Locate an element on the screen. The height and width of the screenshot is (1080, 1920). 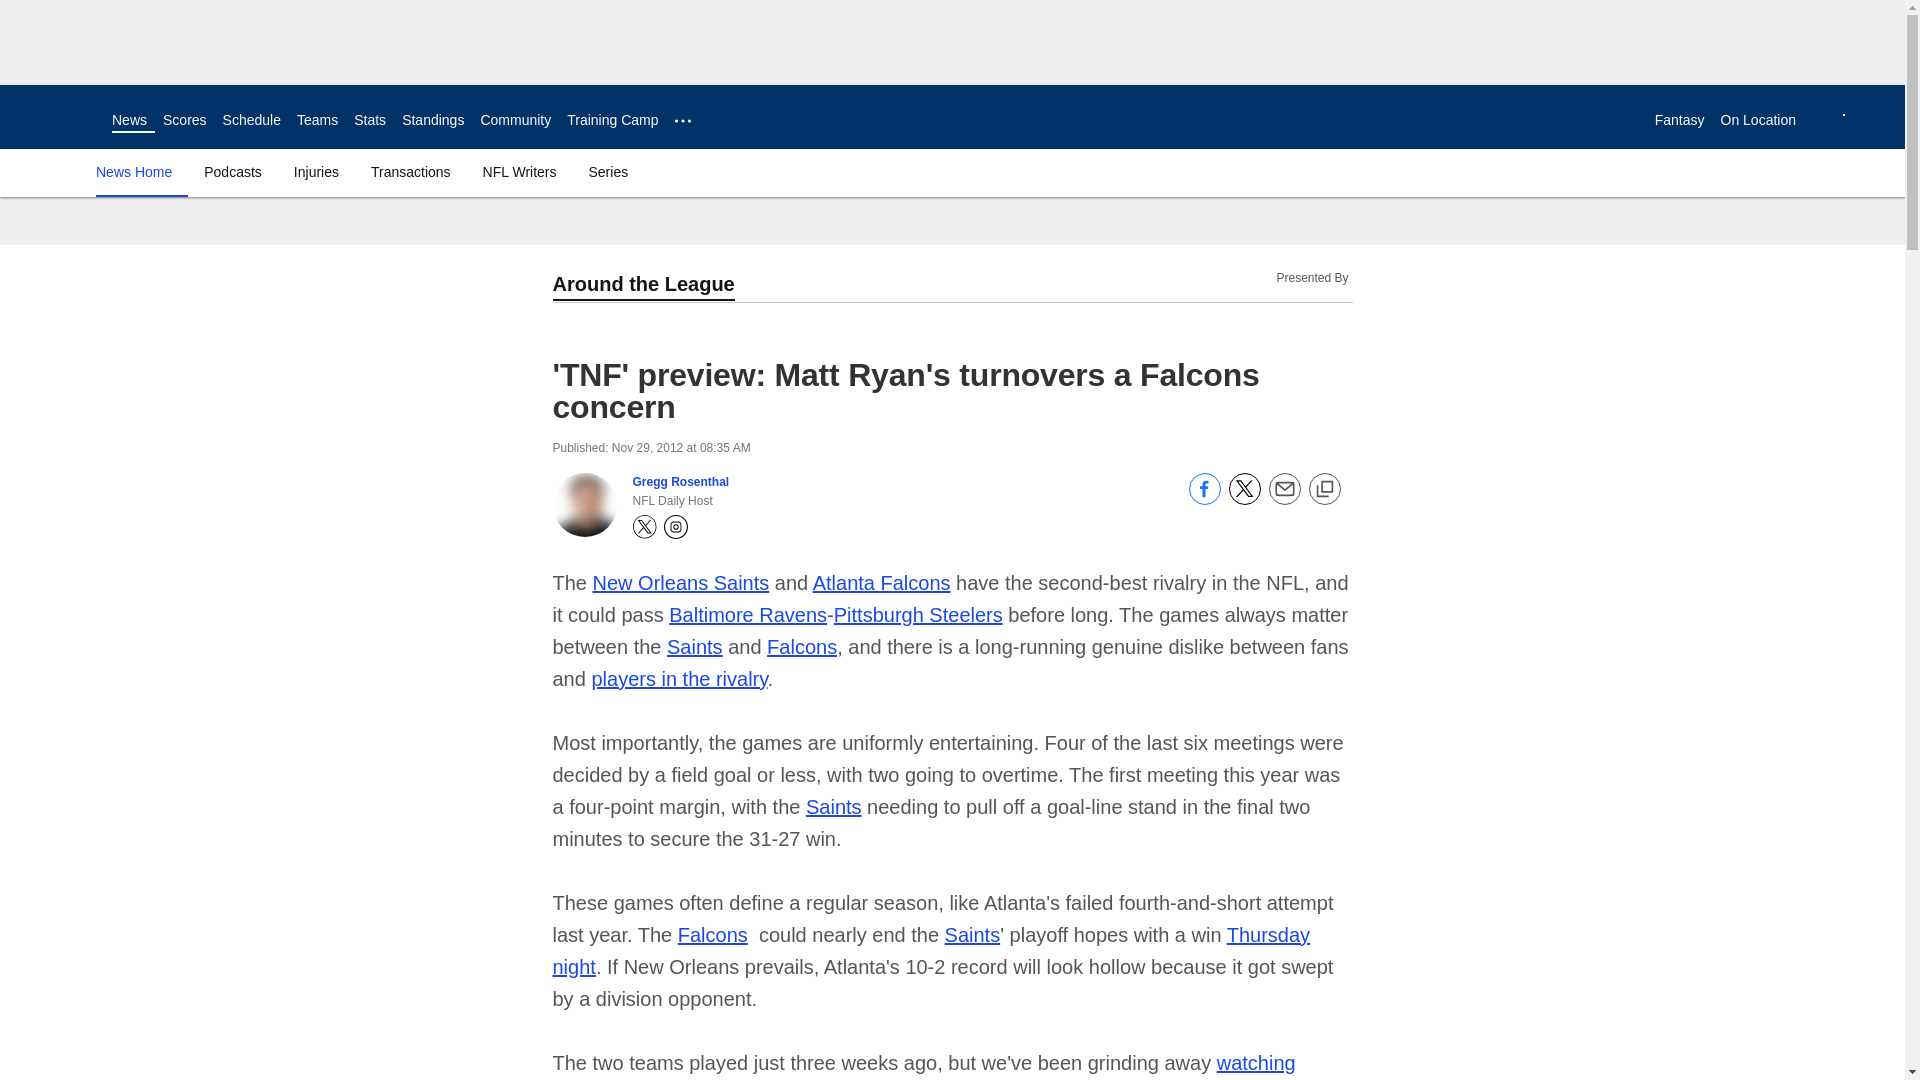
Link to NFL homepage is located at coordinates (56, 116).